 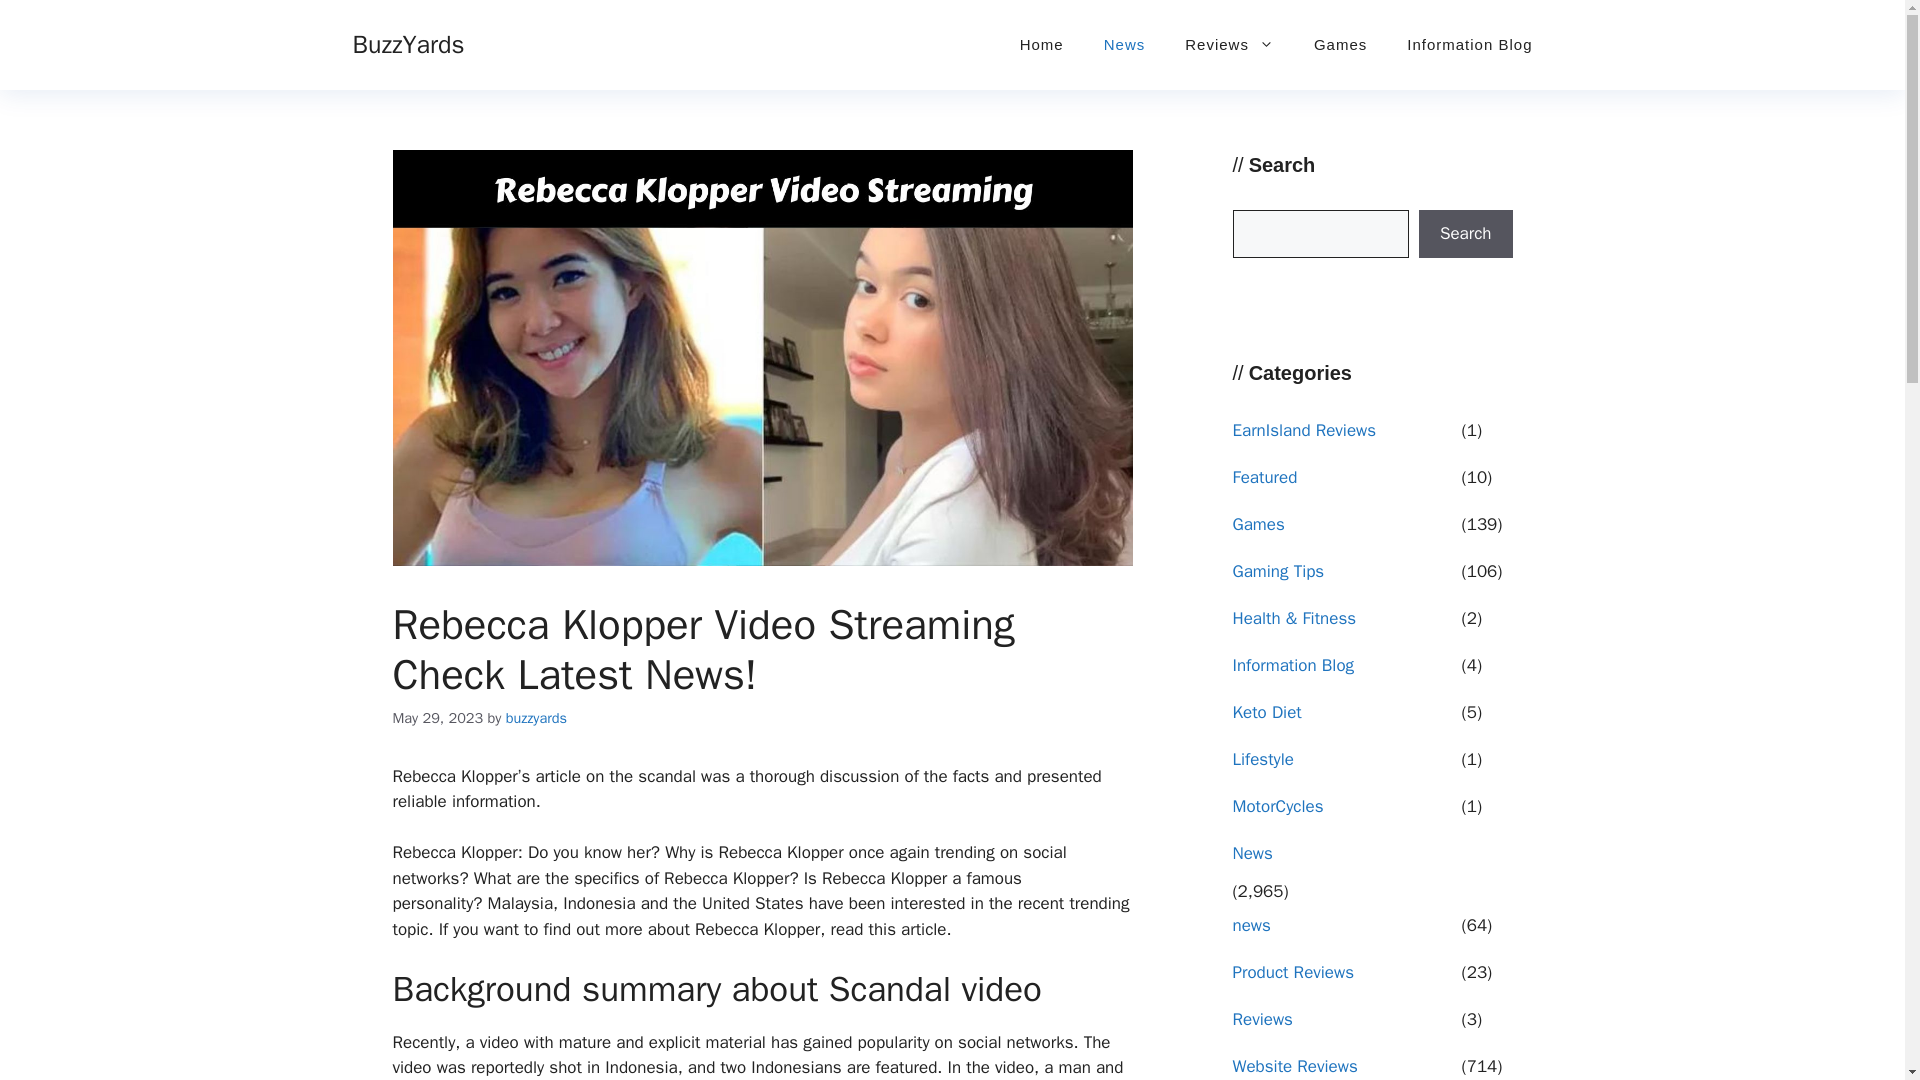 What do you see at coordinates (1344, 1067) in the screenshot?
I see `Website Reviews` at bounding box center [1344, 1067].